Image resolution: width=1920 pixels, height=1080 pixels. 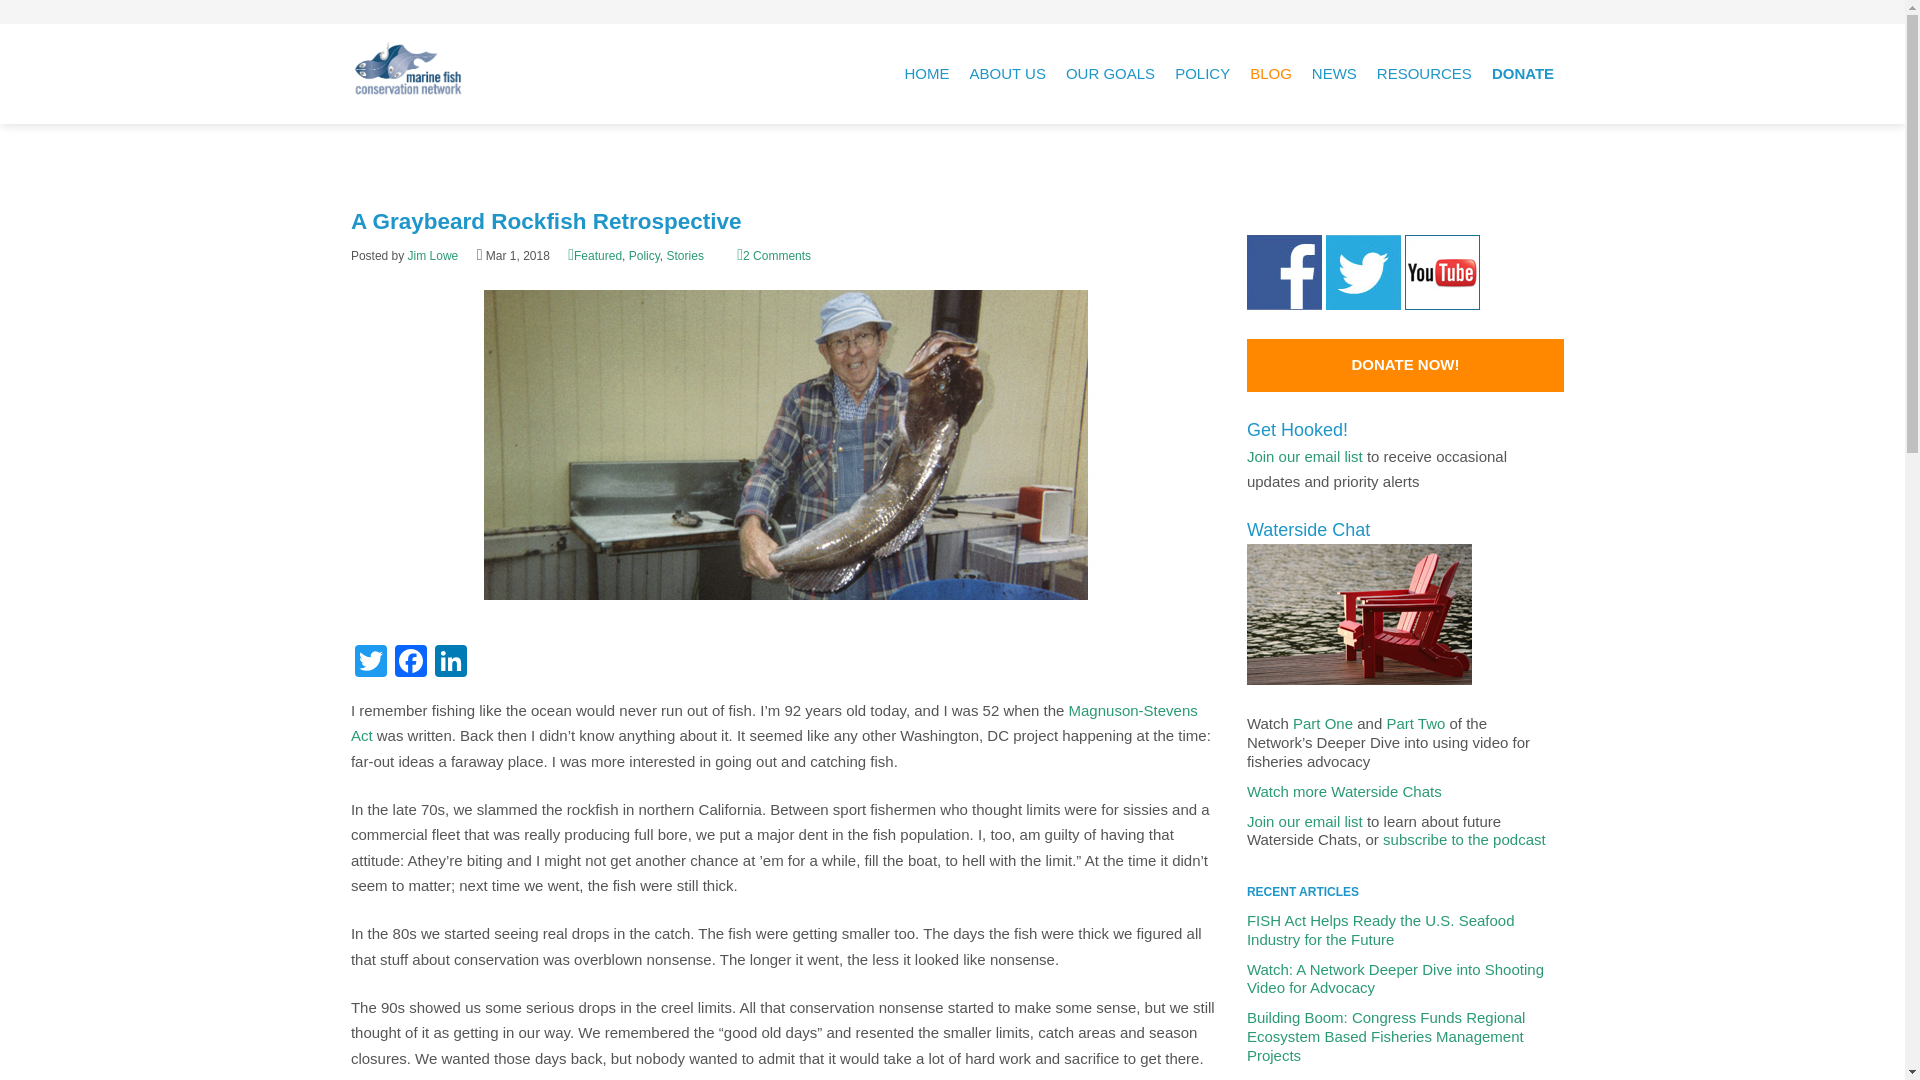 I want to click on NEWS, so click(x=1334, y=74).